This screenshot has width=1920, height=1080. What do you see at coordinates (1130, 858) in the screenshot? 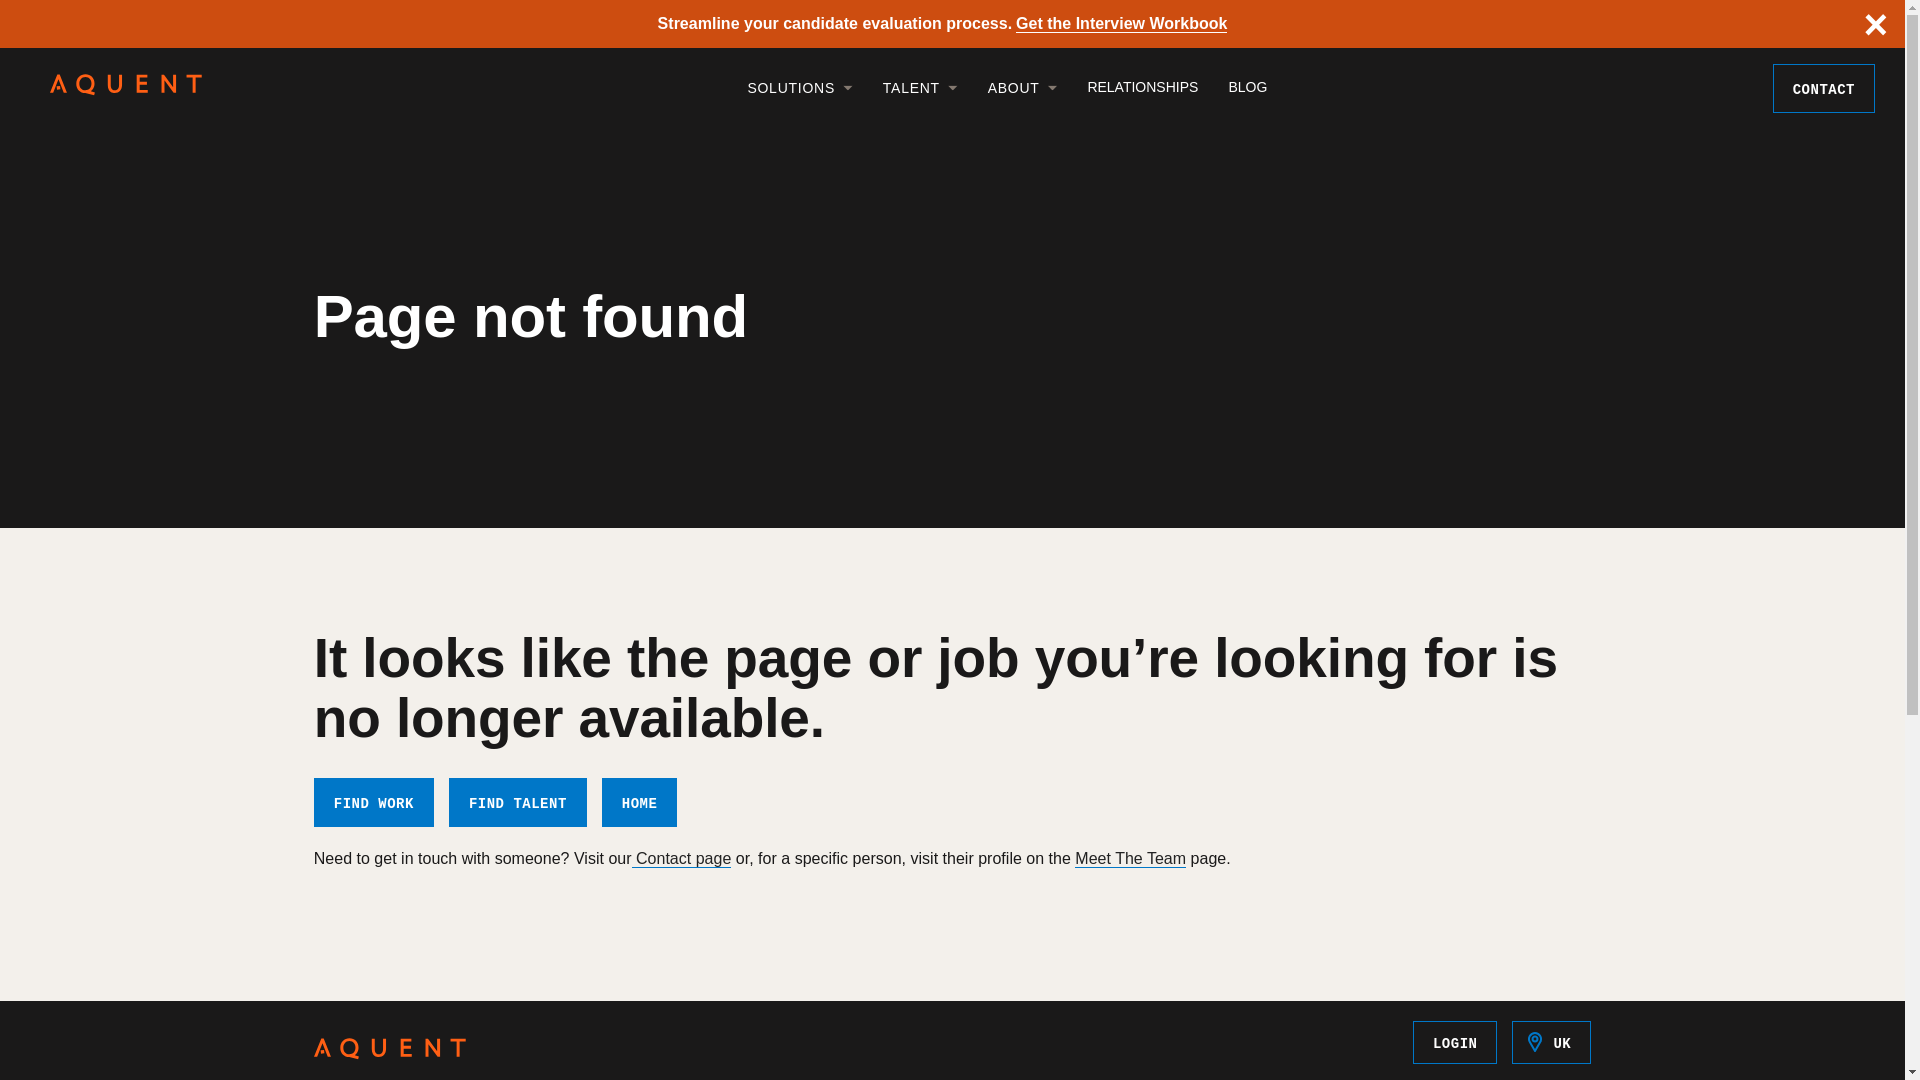
I see `Meet The Team` at bounding box center [1130, 858].